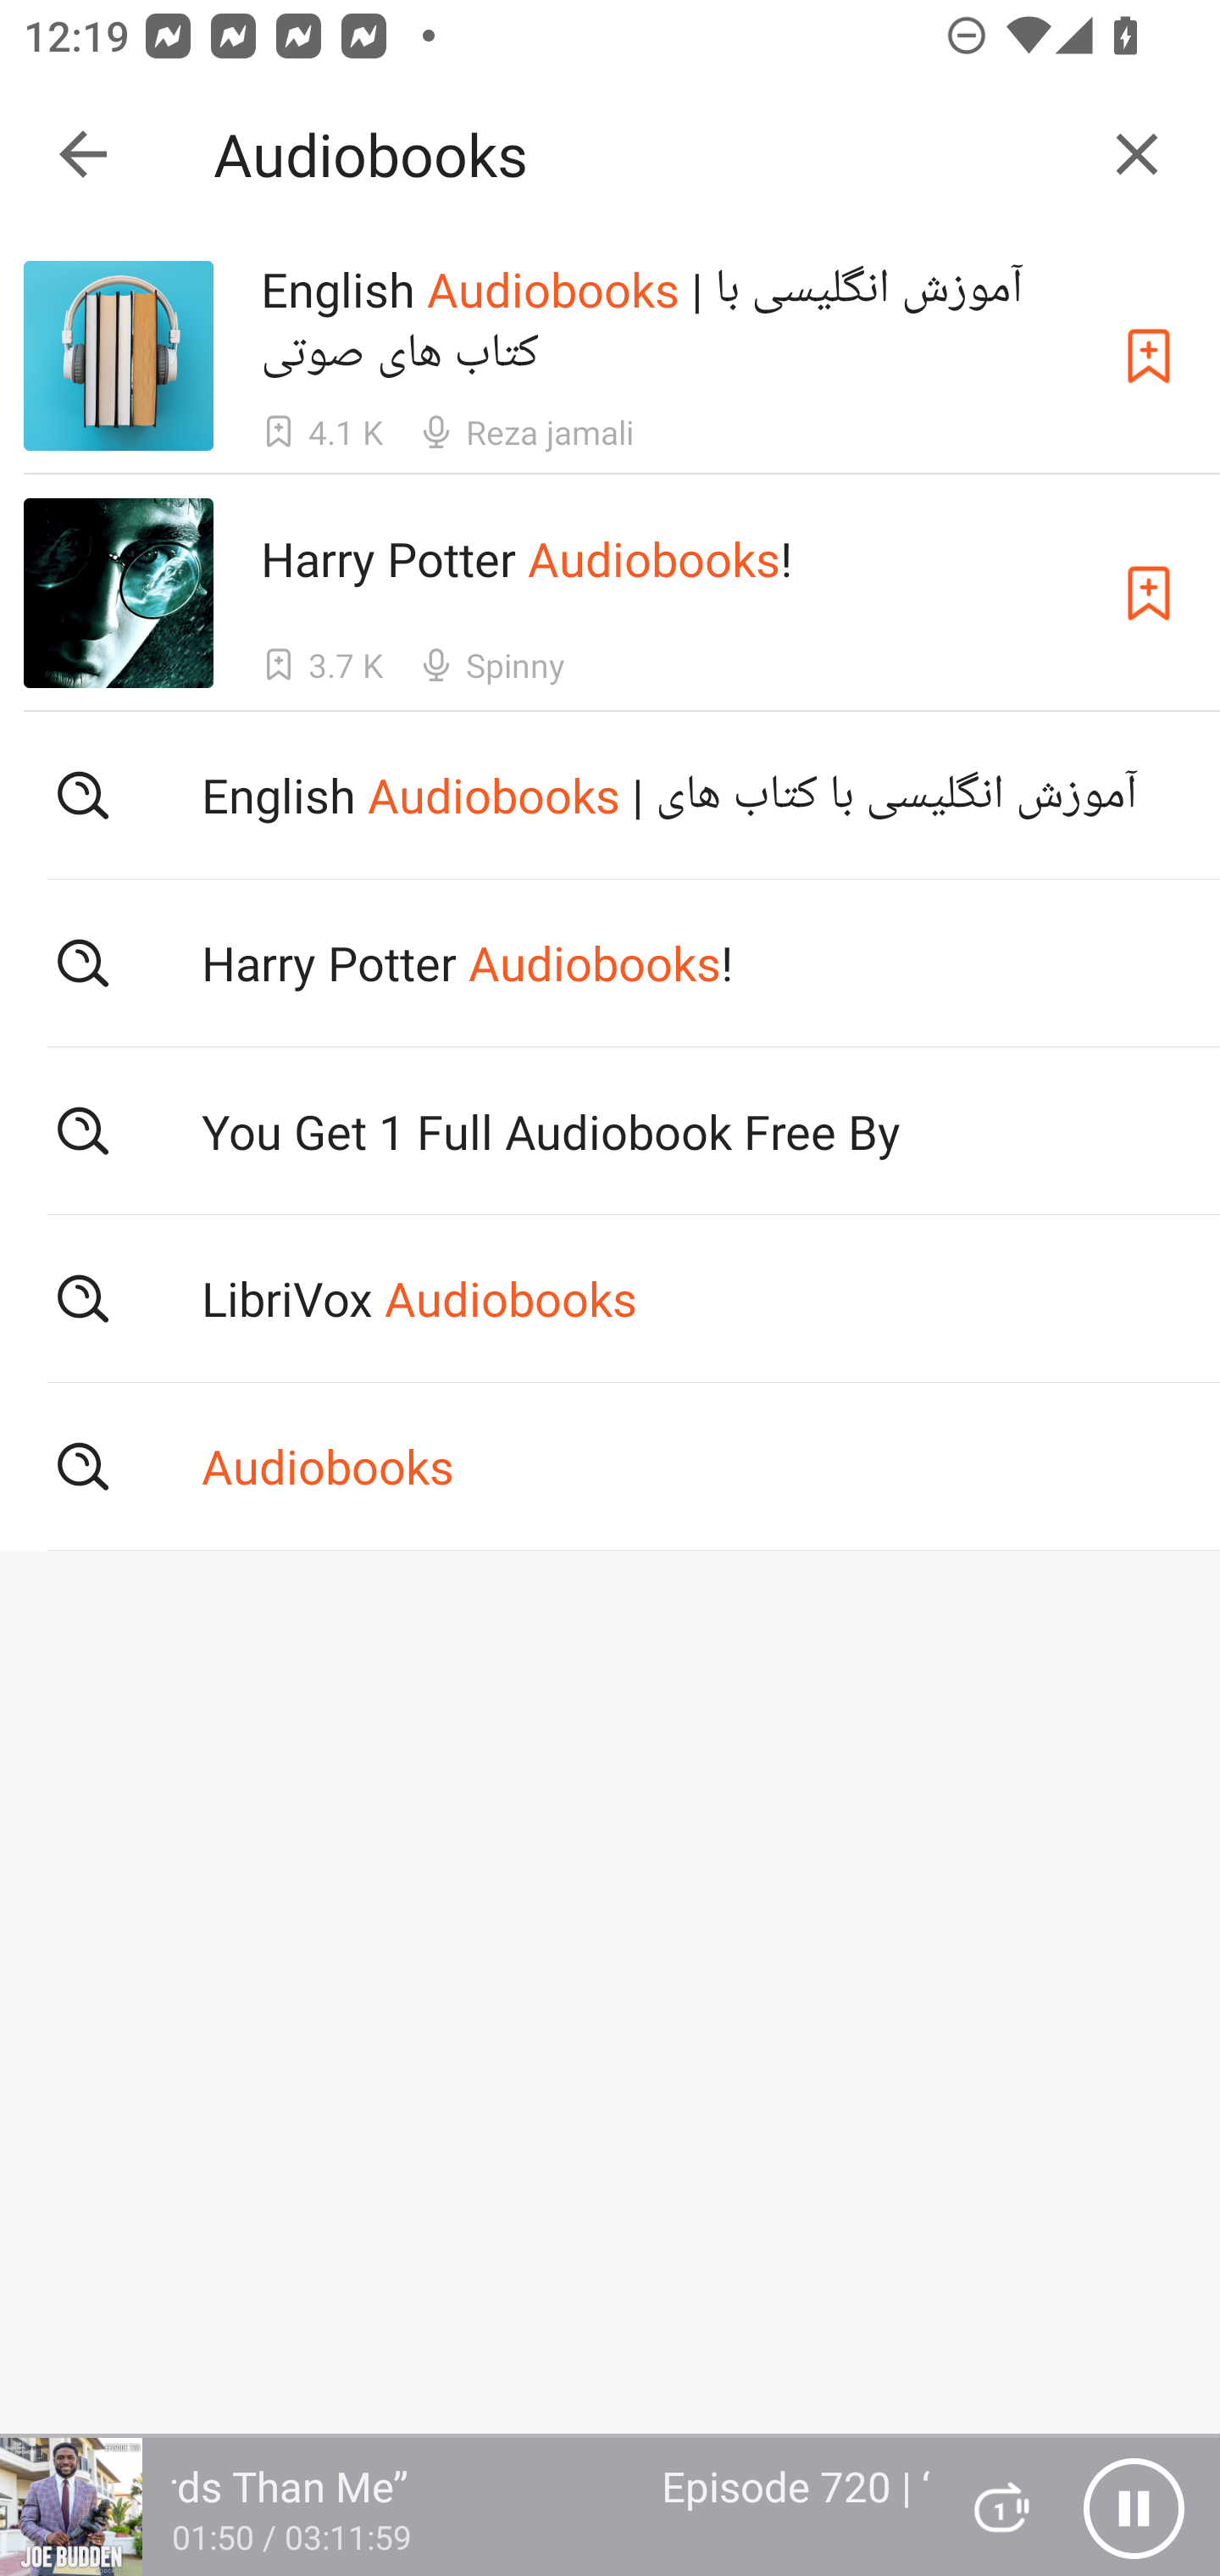 The image size is (1220, 2576). Describe the element at coordinates (610, 1467) in the screenshot. I see ` Audiobooks` at that location.